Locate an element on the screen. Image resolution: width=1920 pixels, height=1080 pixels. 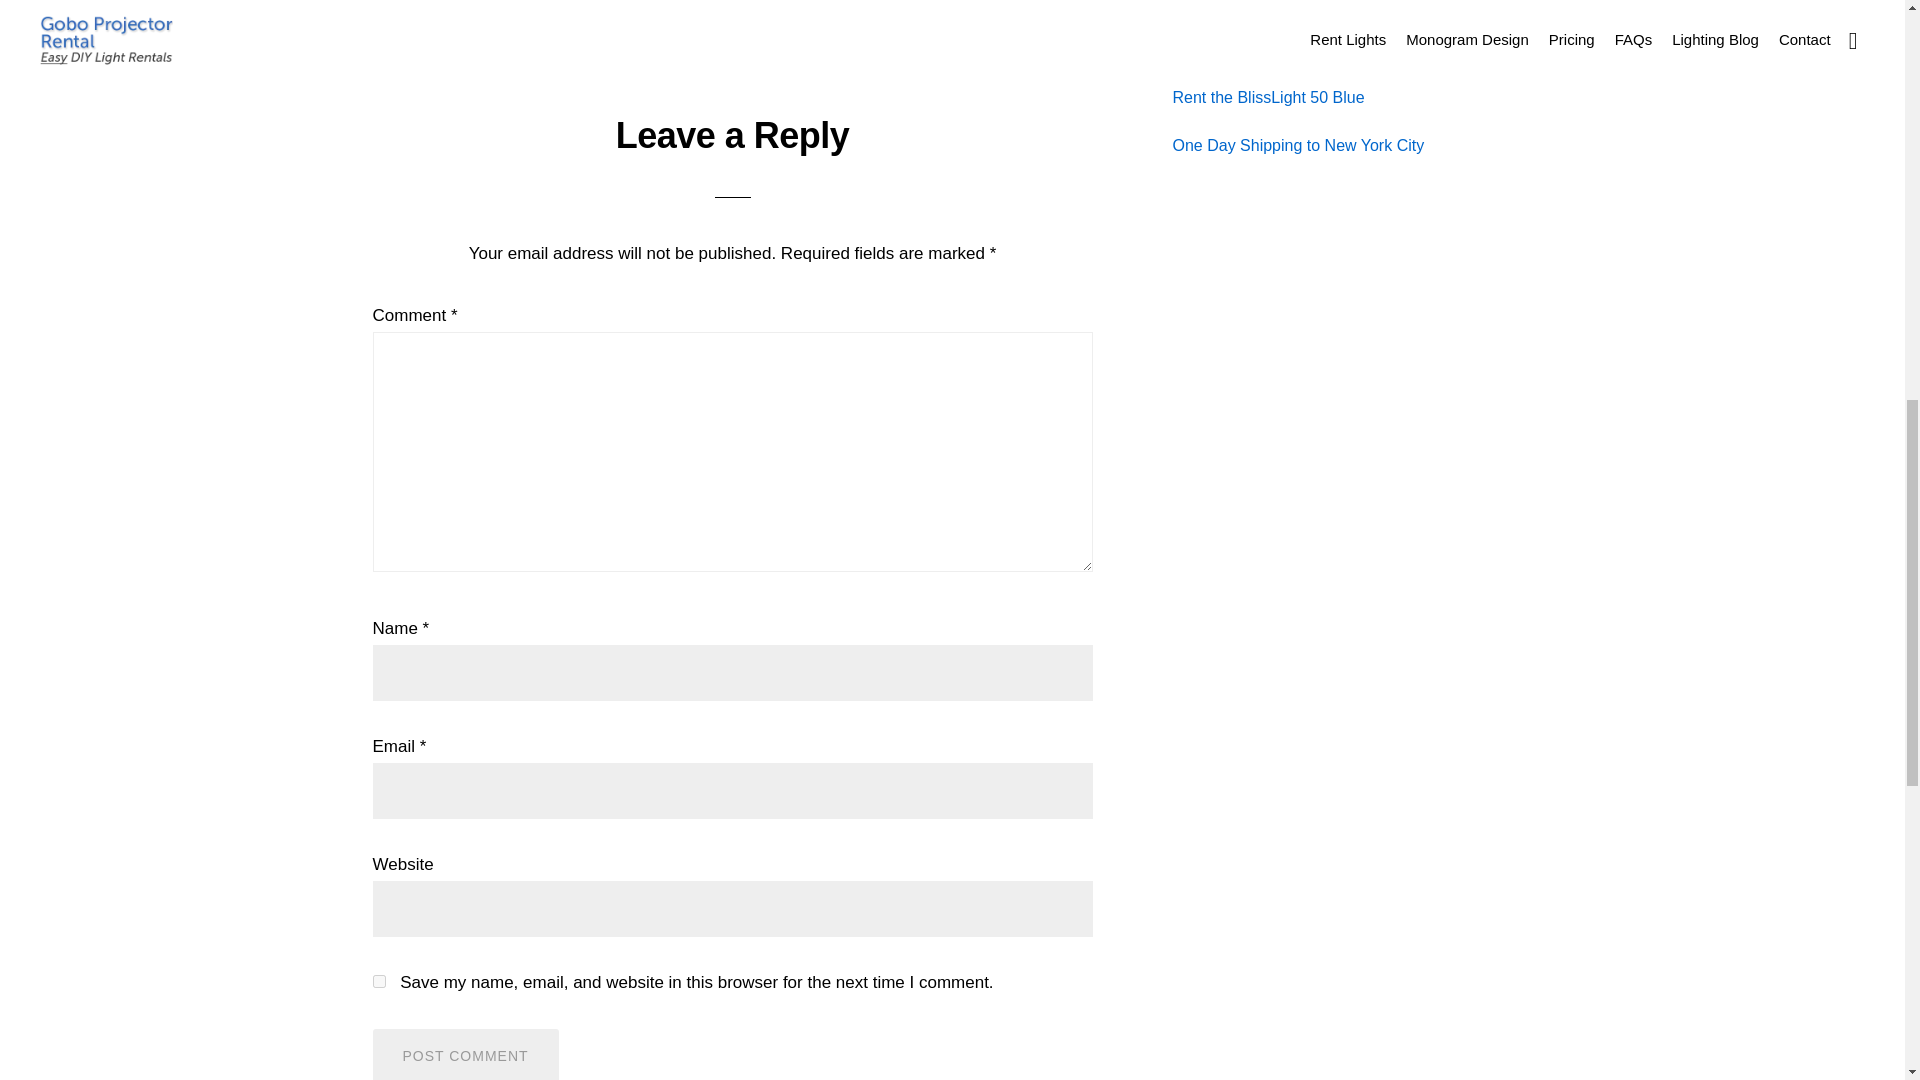
Post Comment is located at coordinates (465, 1054).